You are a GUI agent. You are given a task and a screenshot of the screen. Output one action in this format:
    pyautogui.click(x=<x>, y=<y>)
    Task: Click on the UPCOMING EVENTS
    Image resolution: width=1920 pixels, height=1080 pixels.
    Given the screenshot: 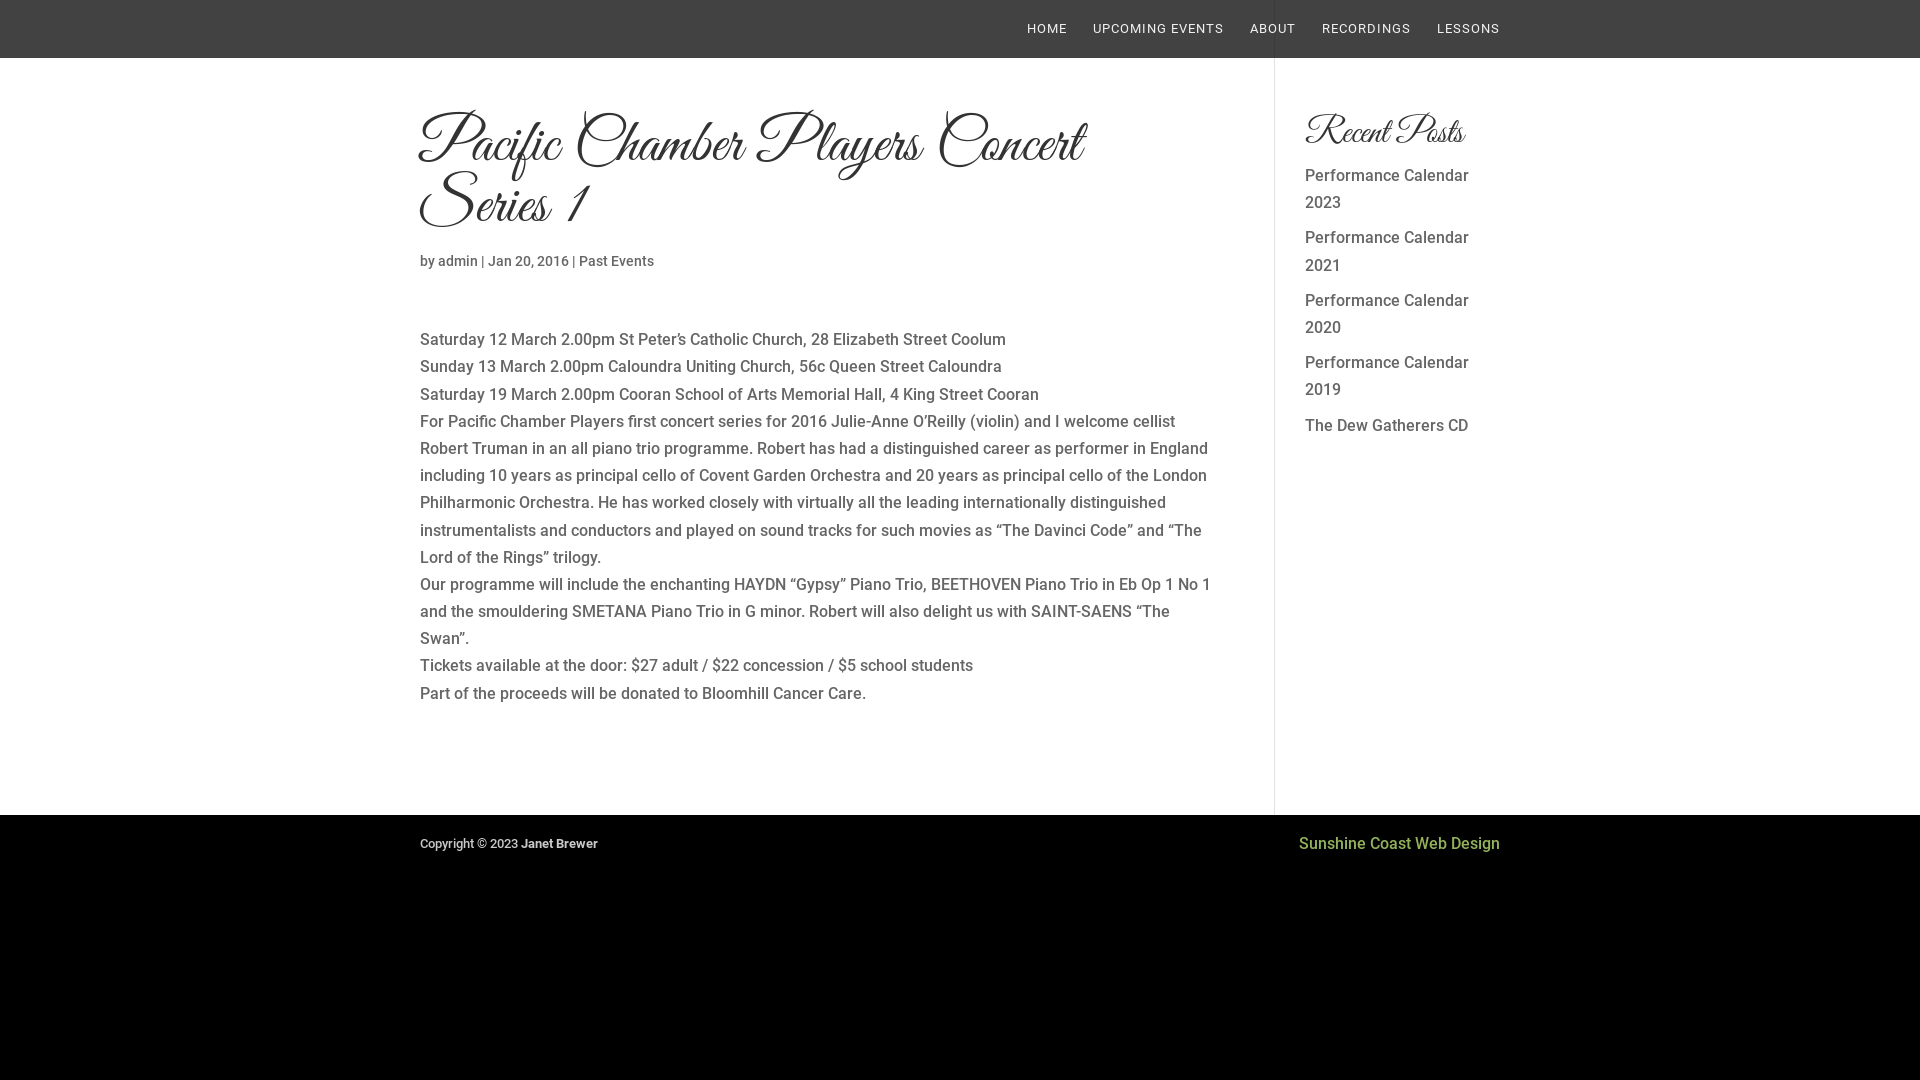 What is the action you would take?
    pyautogui.click(x=1158, y=40)
    